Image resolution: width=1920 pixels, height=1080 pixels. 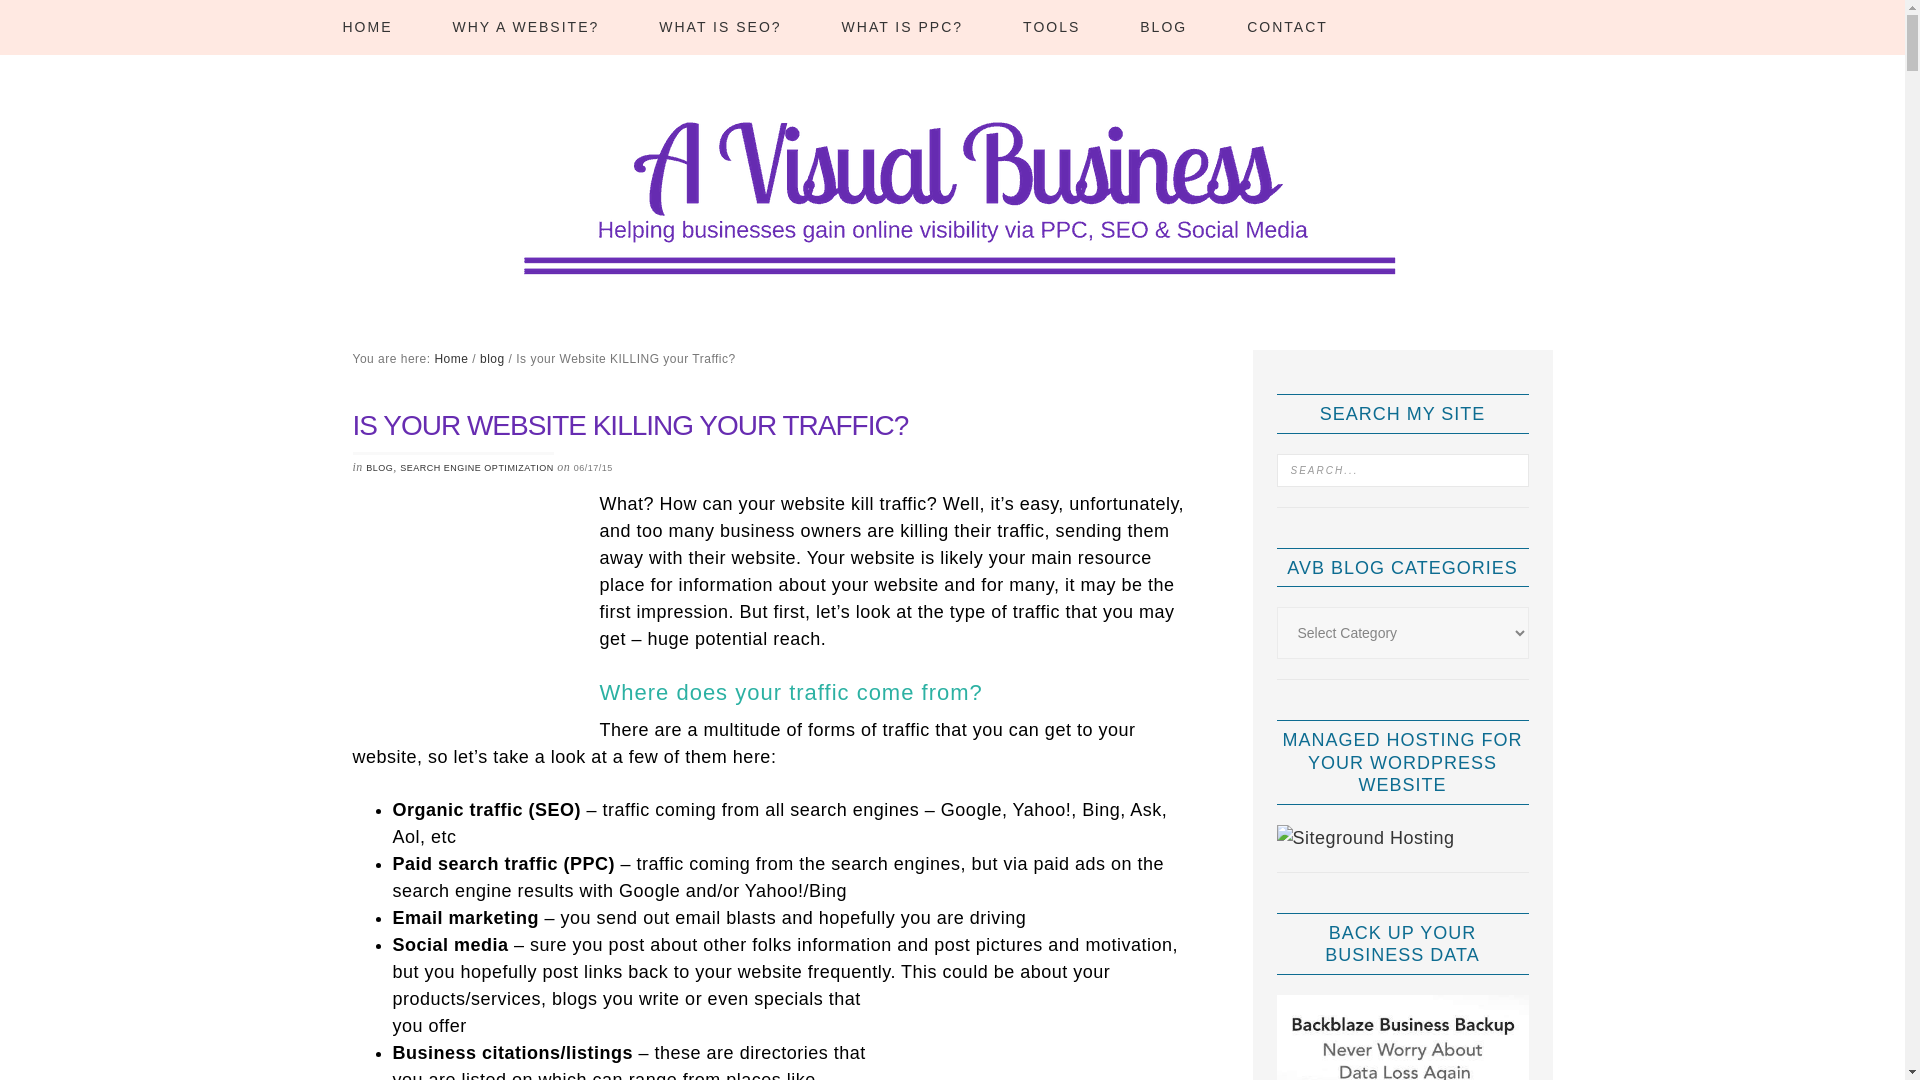 I want to click on HOME, so click(x=366, y=28).